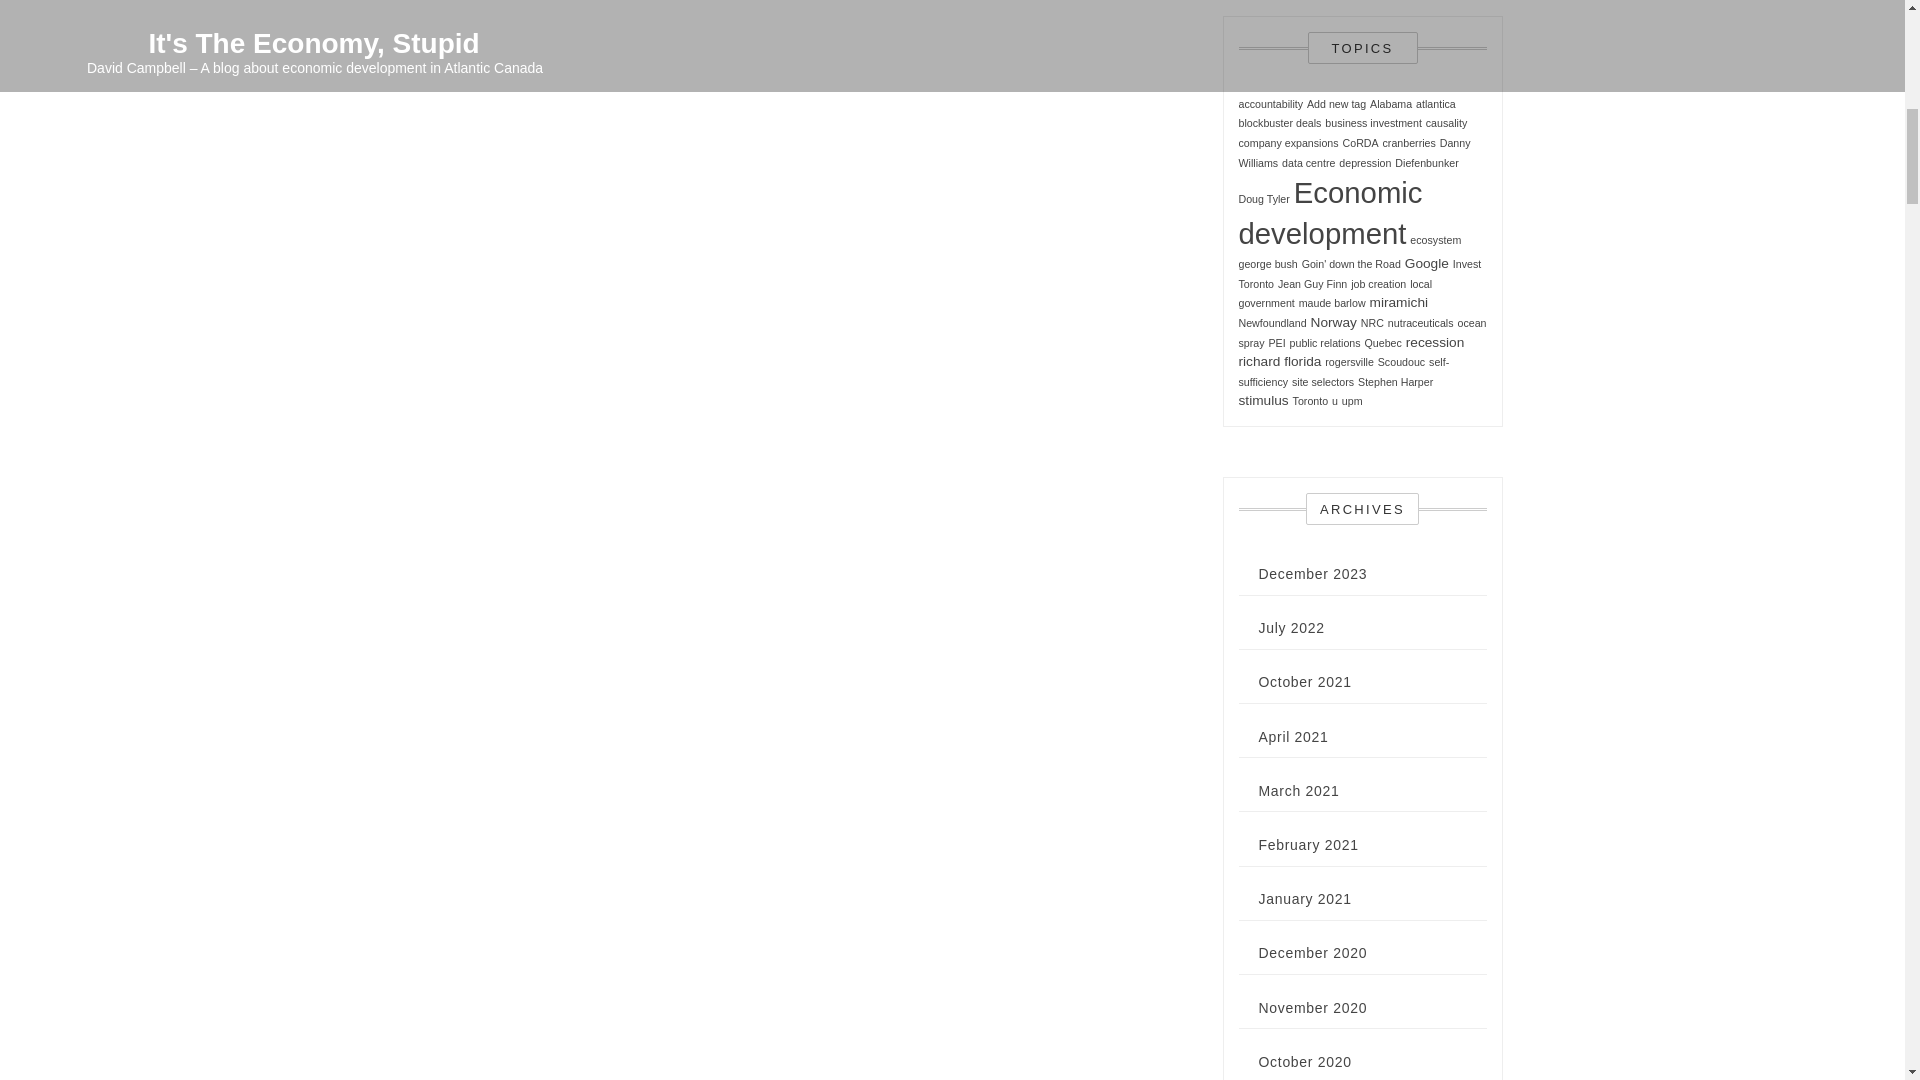 The width and height of the screenshot is (1920, 1080). I want to click on local government, so click(1335, 293).